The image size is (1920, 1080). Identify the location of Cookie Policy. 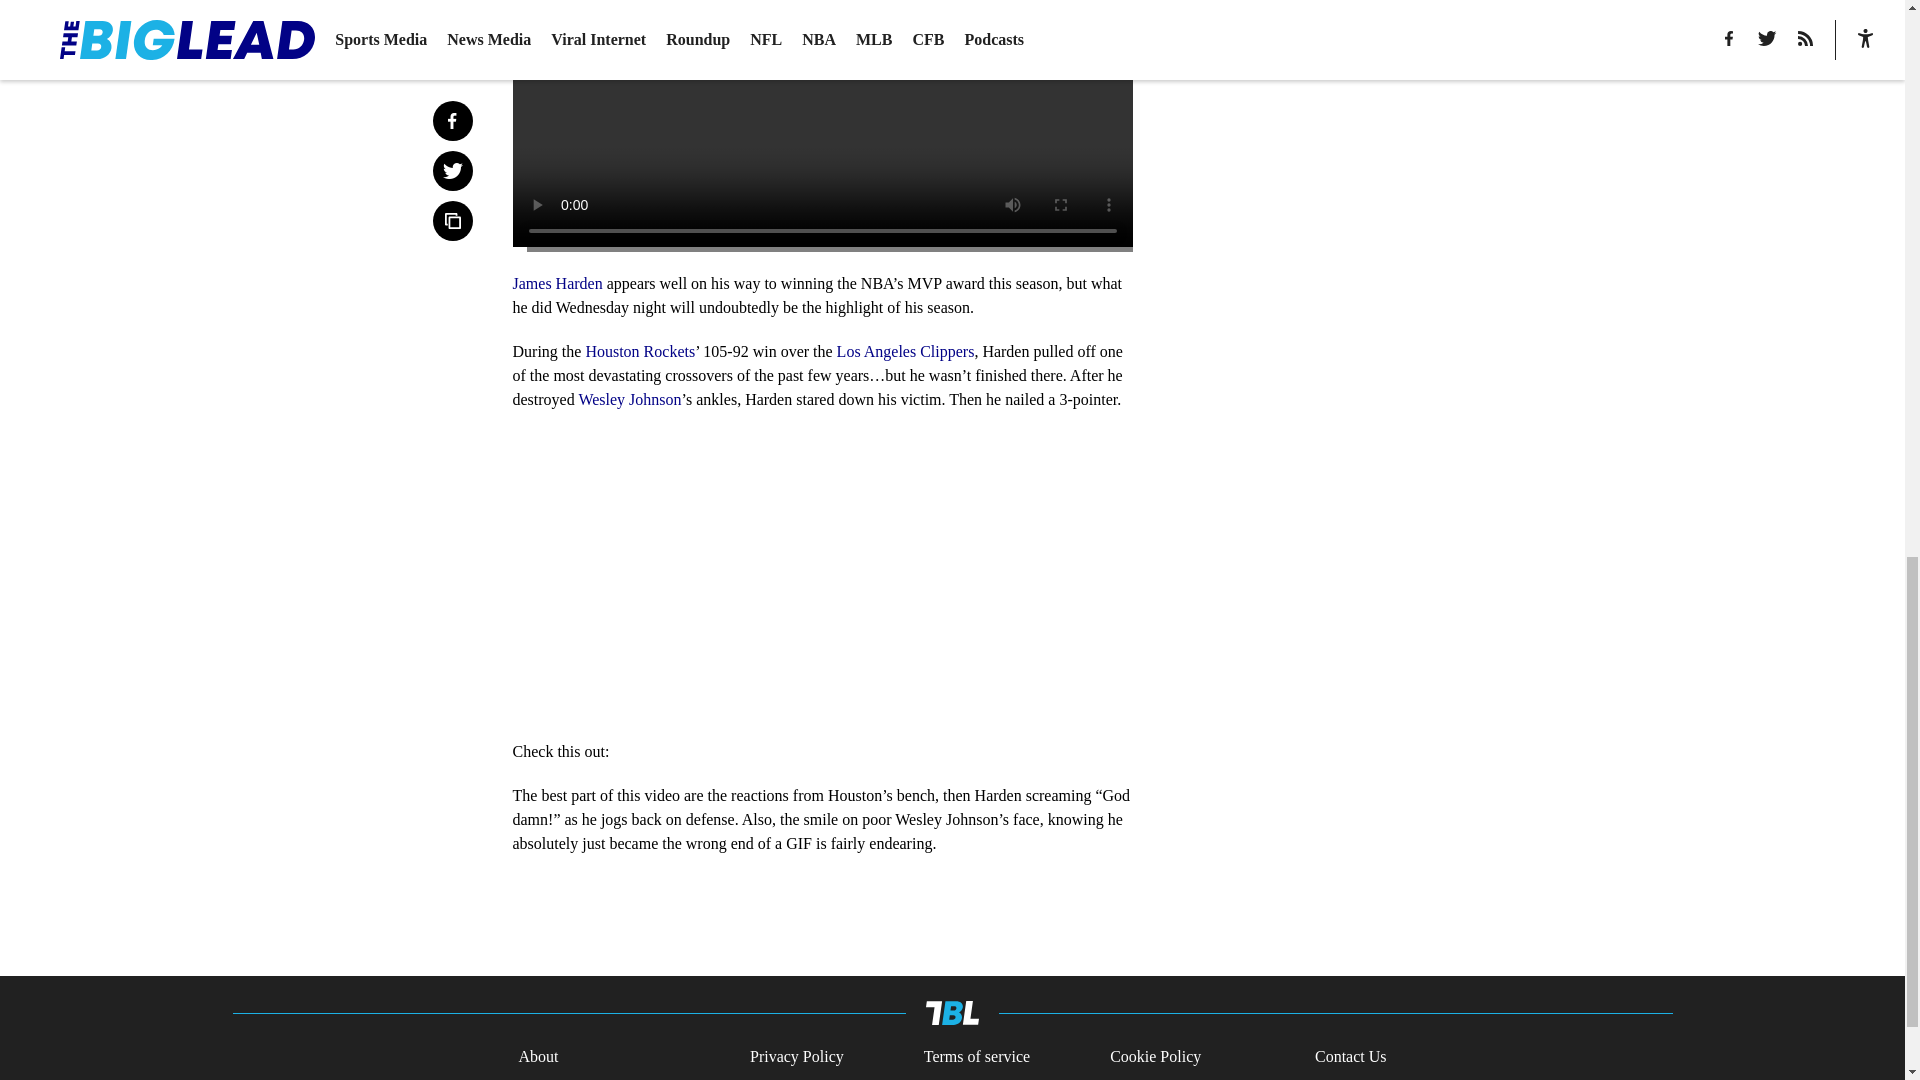
(1155, 1057).